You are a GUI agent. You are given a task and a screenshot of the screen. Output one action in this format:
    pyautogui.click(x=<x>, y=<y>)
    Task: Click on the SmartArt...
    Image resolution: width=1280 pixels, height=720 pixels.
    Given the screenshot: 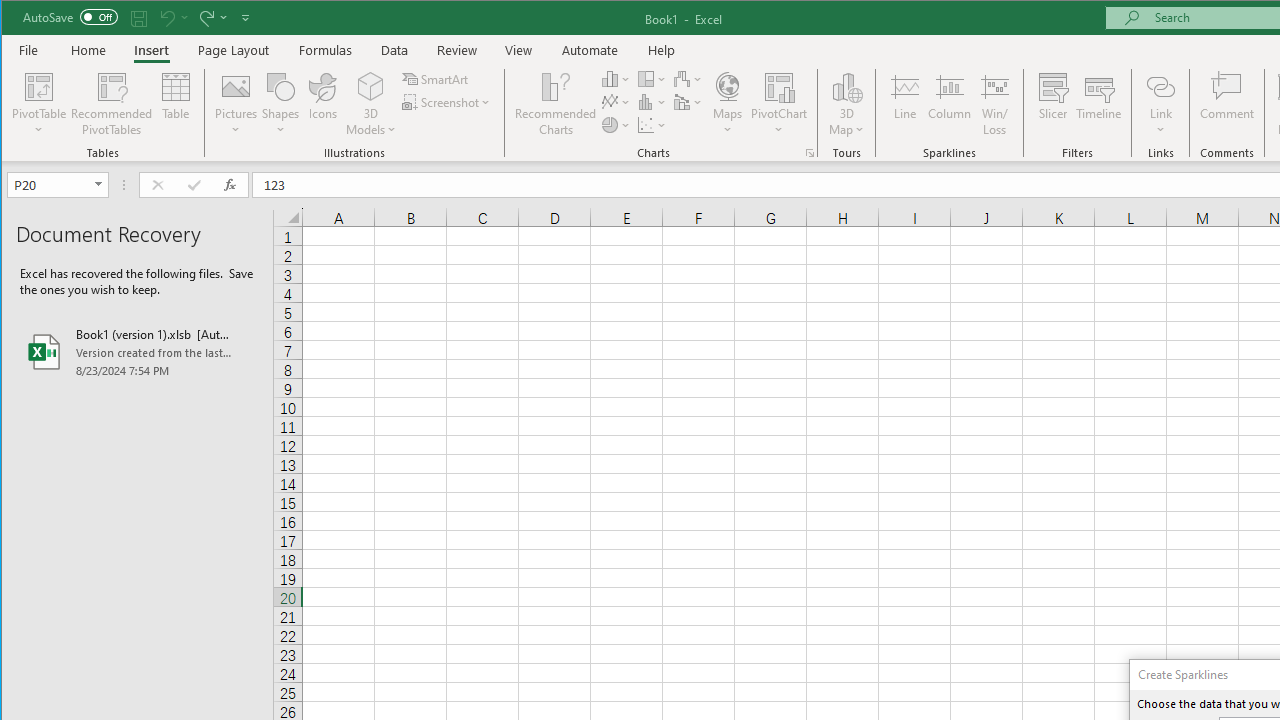 What is the action you would take?
    pyautogui.click(x=436, y=78)
    